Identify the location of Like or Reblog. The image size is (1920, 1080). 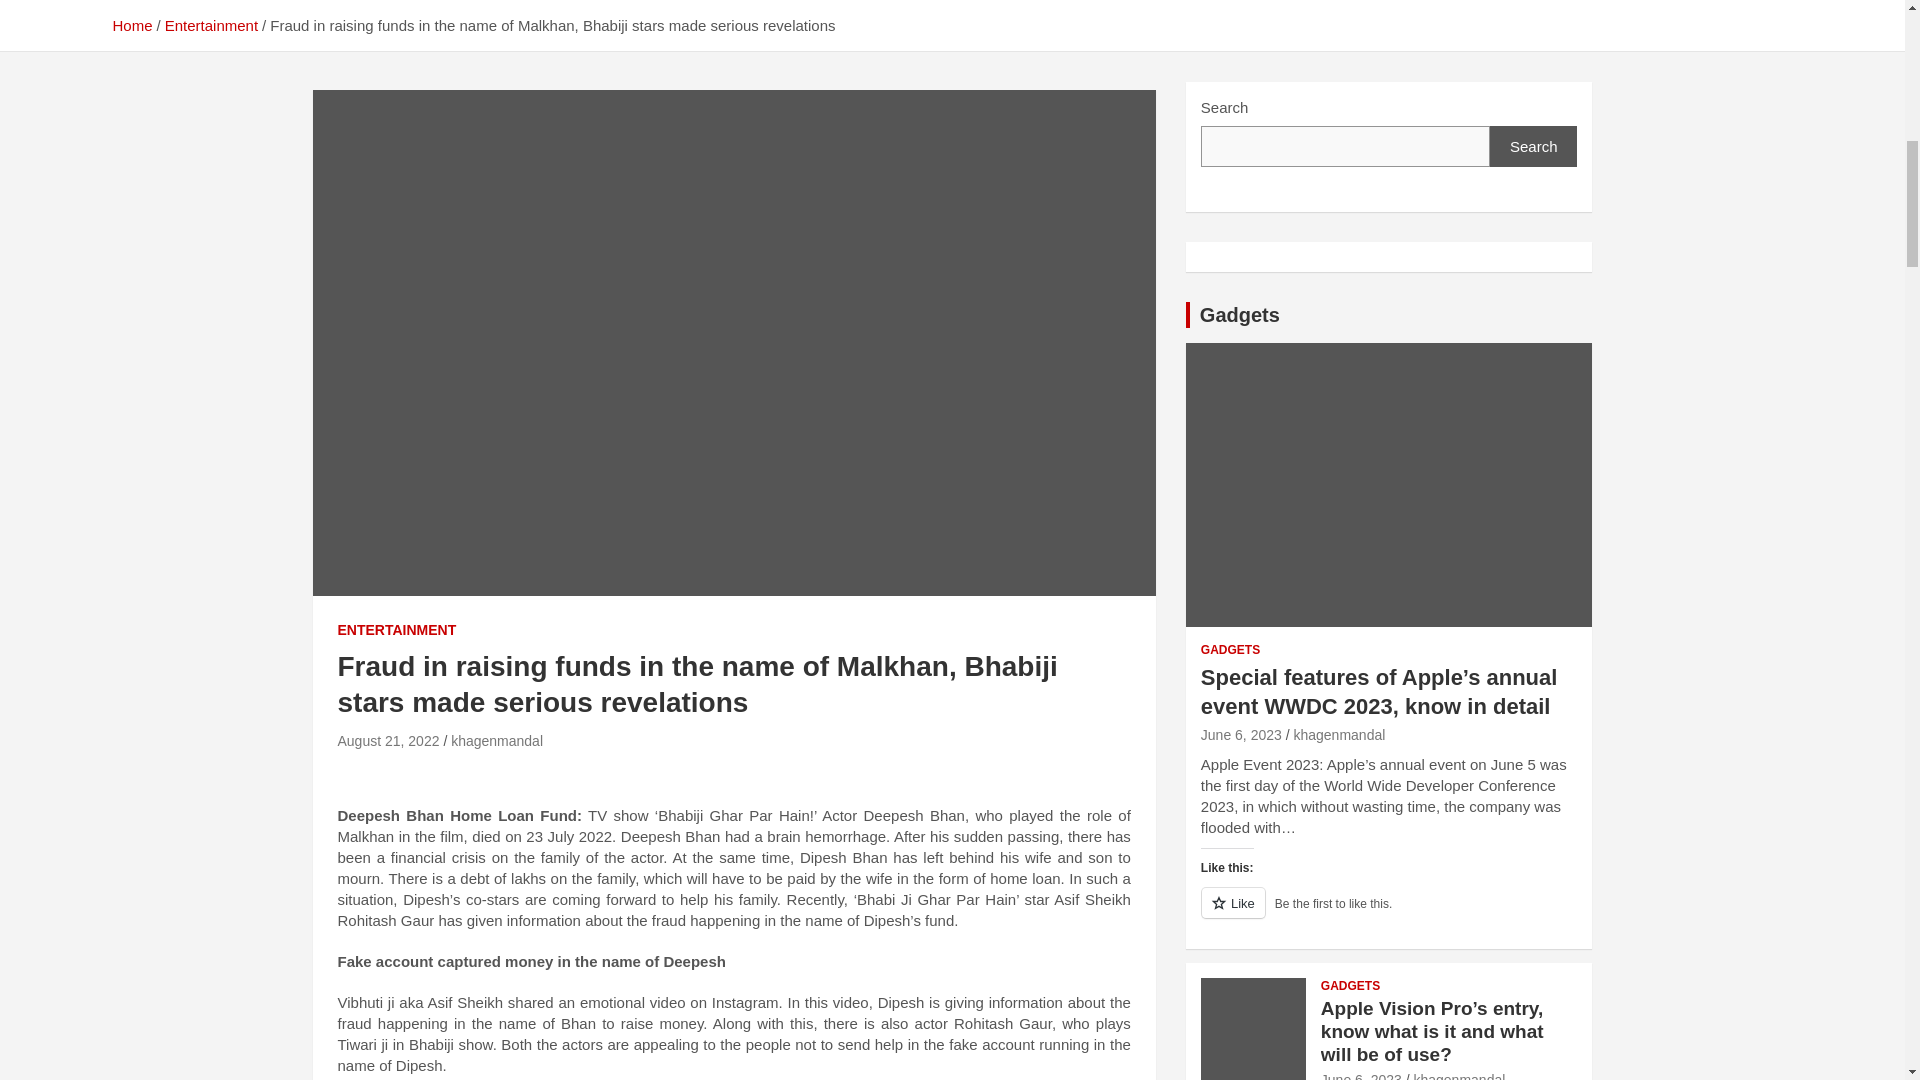
(1390, 914).